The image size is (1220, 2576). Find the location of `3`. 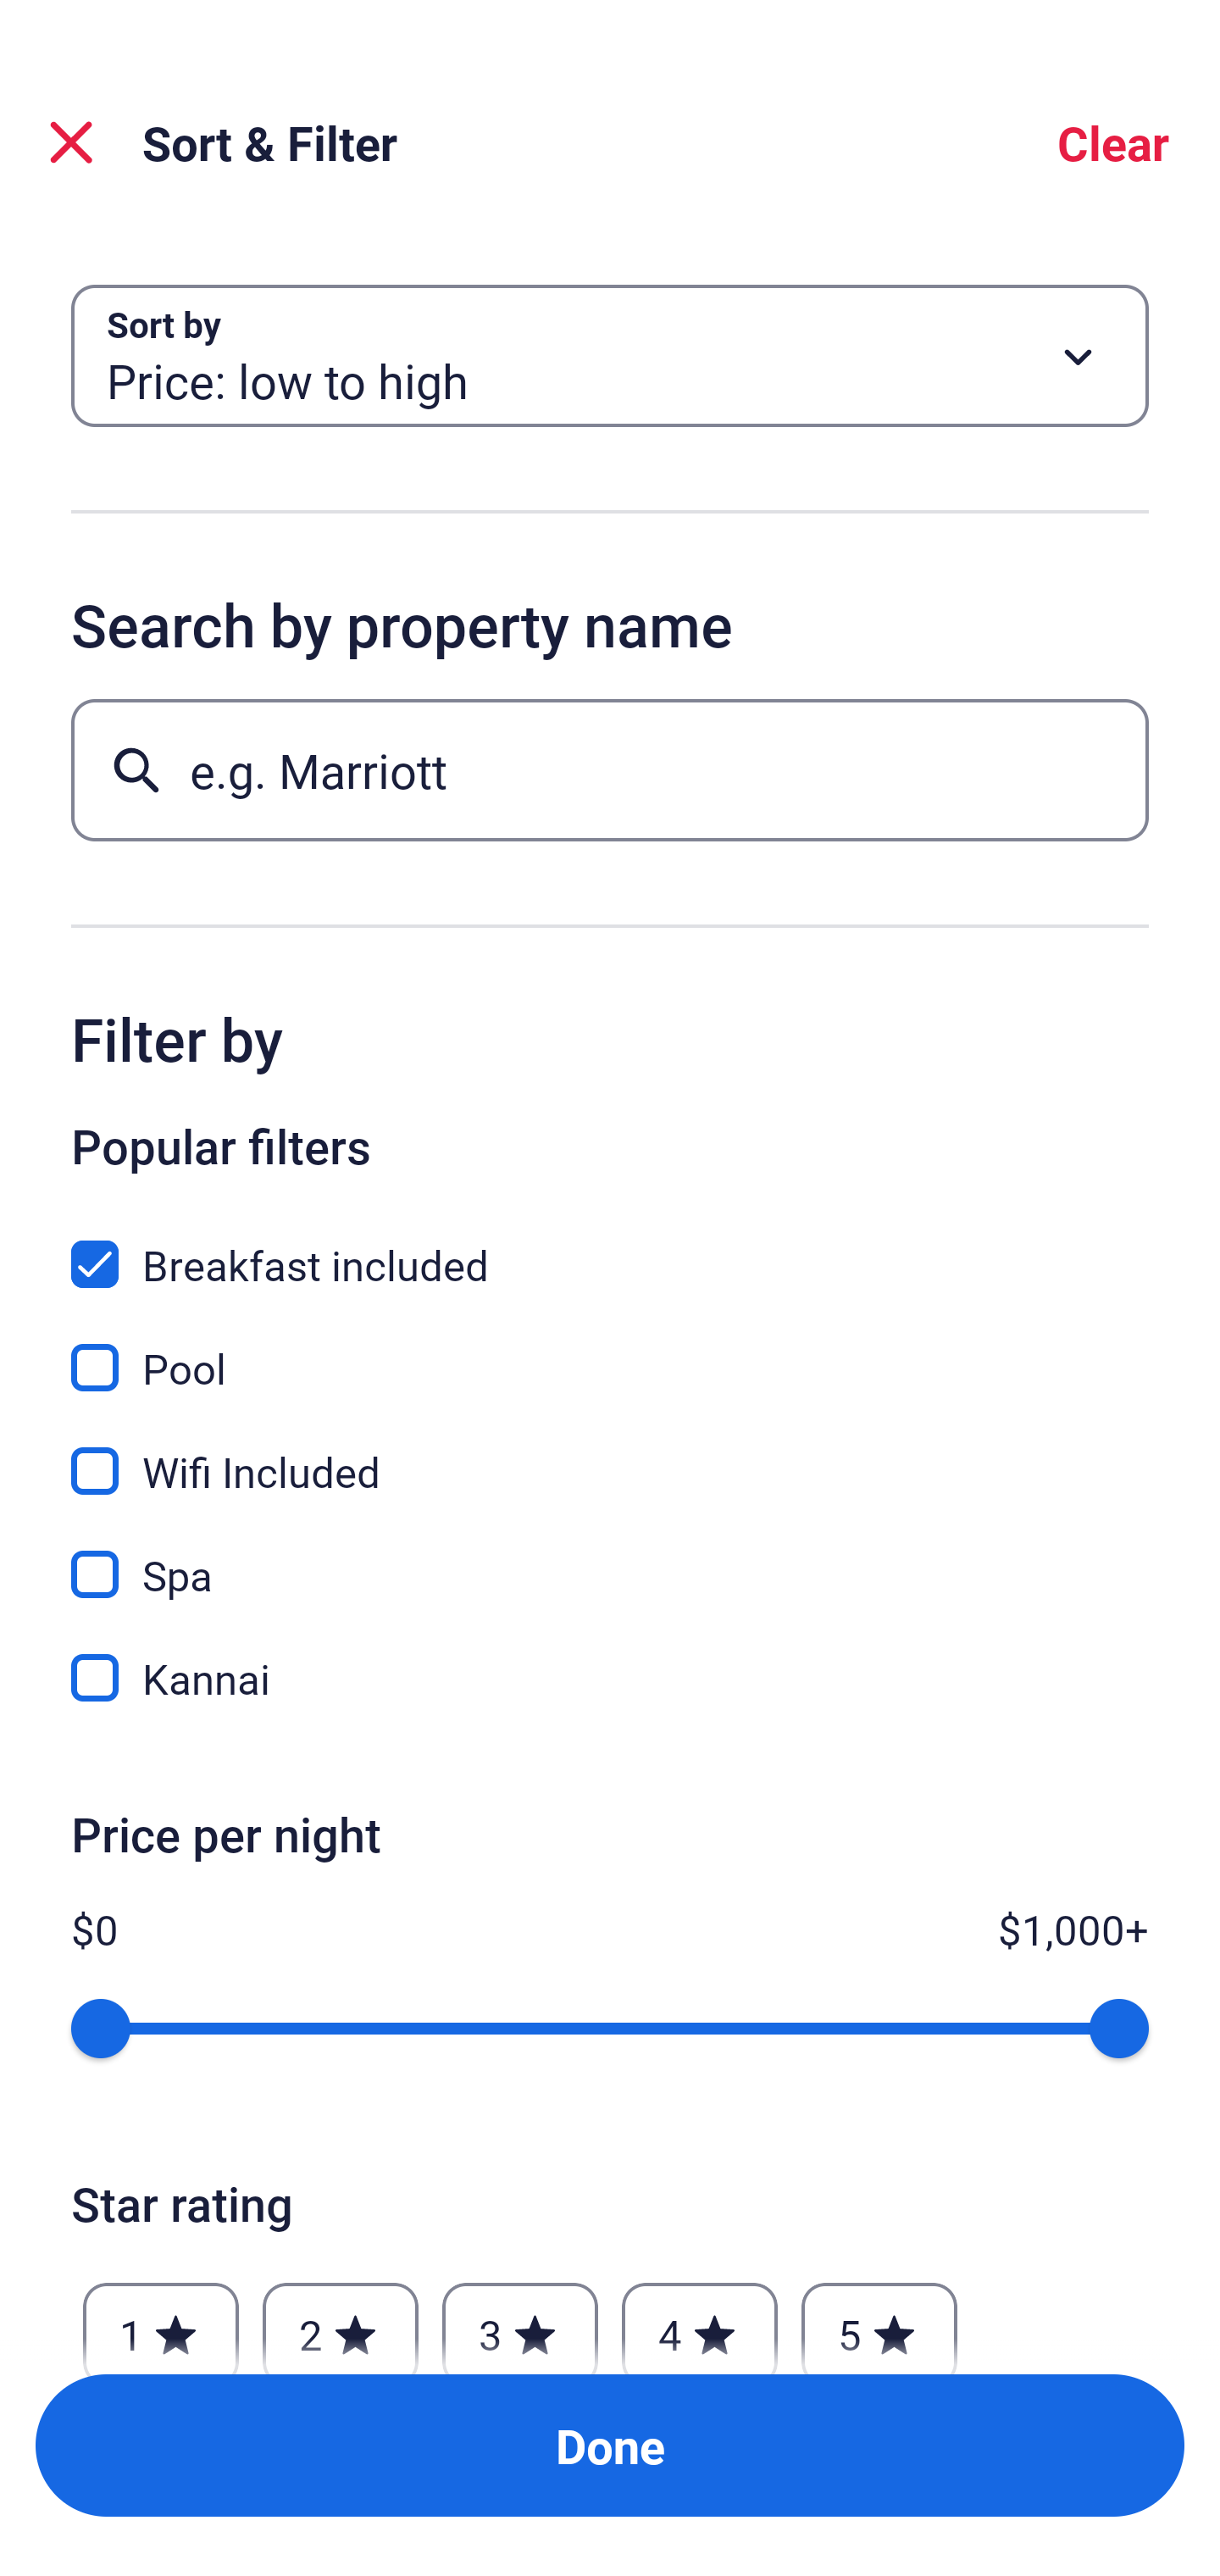

3 is located at coordinates (519, 2319).